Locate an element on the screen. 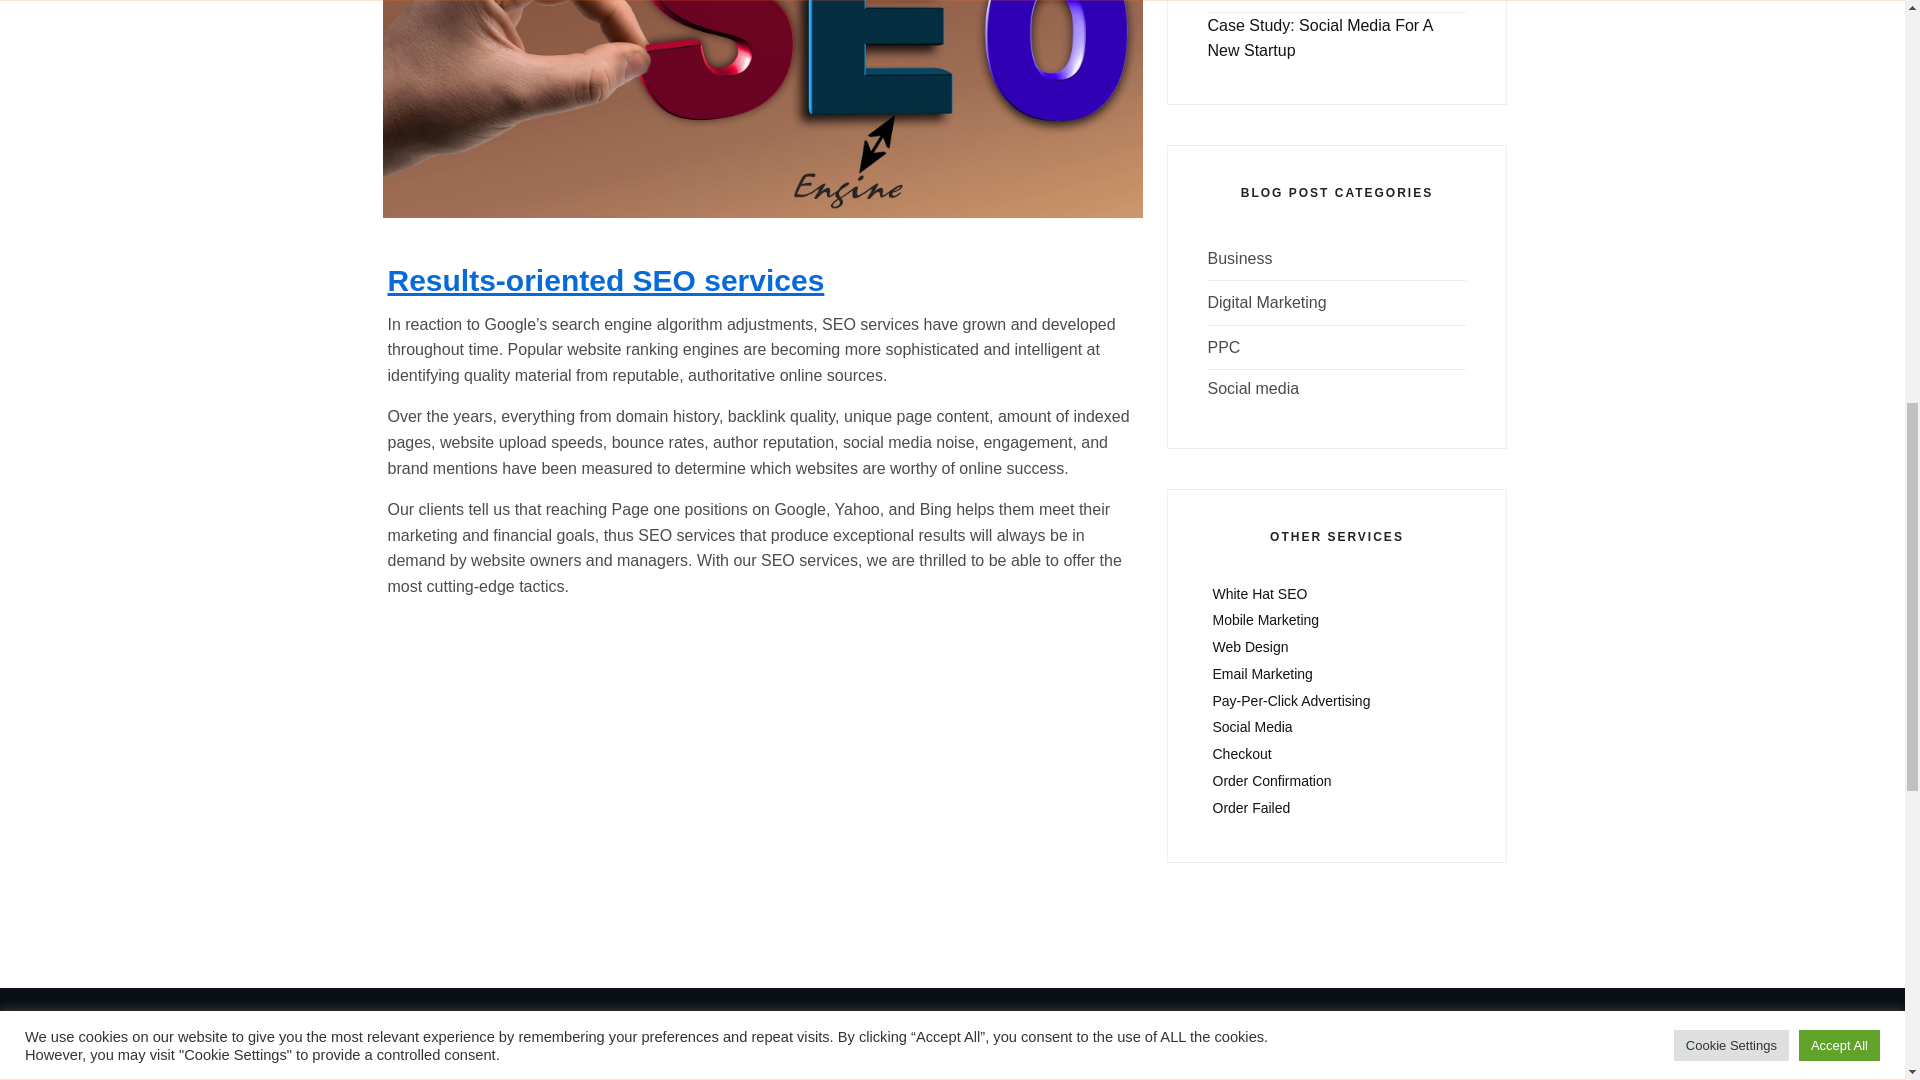 The height and width of the screenshot is (1080, 1920). Social Media is located at coordinates (1336, 726).